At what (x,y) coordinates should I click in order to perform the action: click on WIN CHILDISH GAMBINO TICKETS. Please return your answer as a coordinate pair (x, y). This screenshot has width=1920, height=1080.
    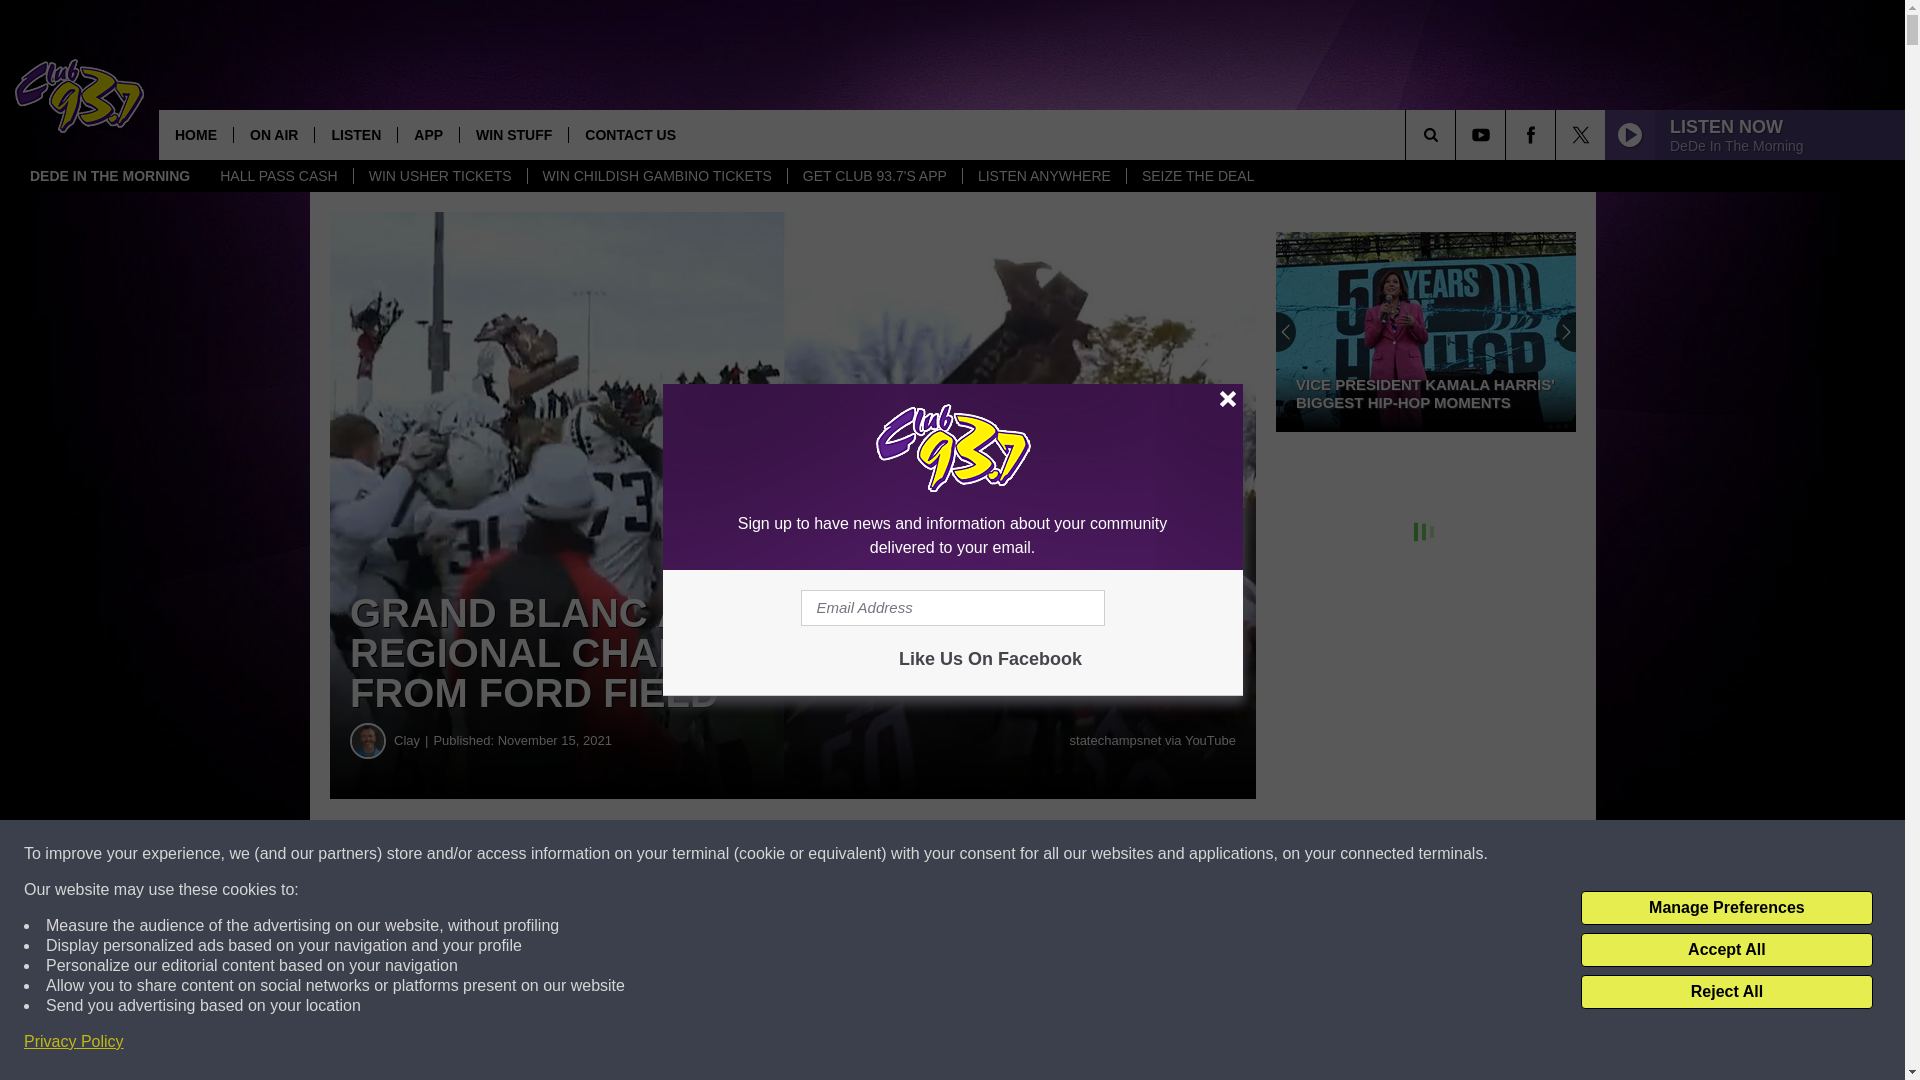
    Looking at the image, I should click on (656, 176).